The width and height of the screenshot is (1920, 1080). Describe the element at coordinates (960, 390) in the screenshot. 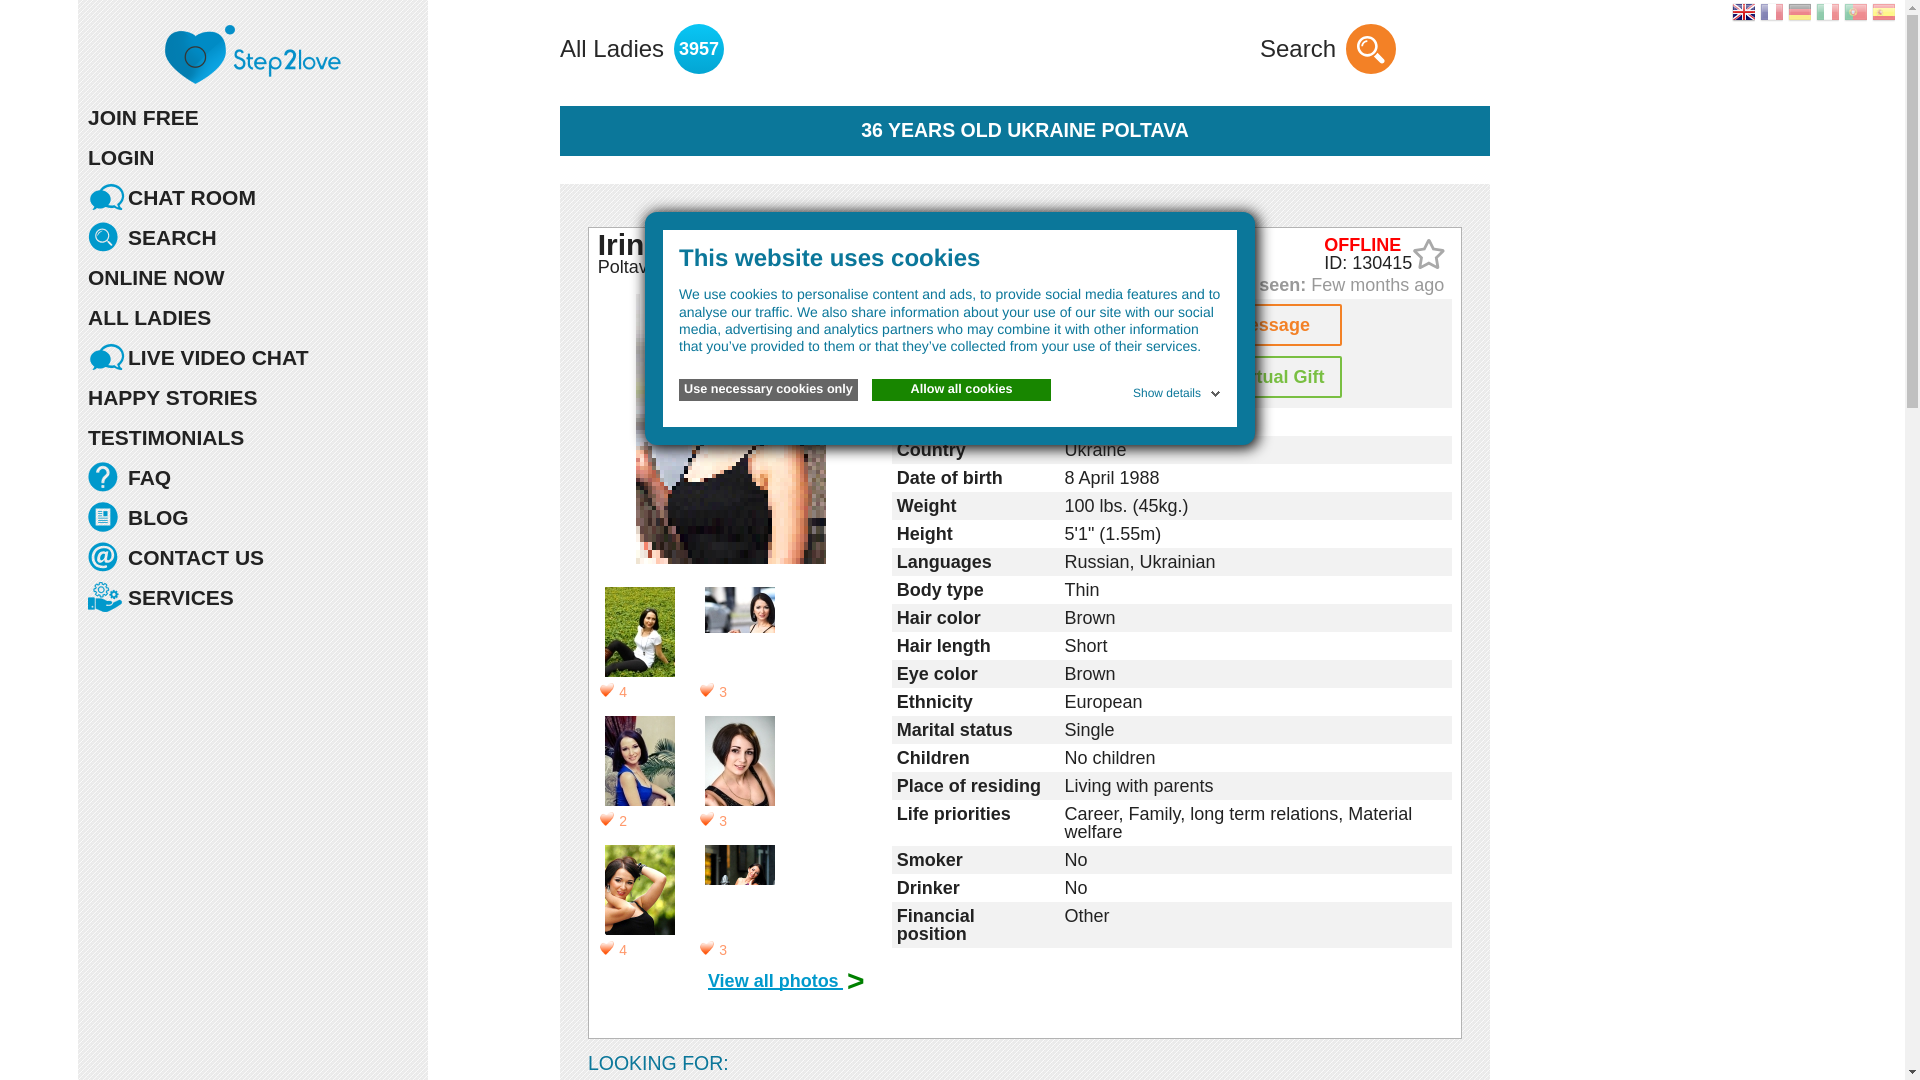

I see `Allow all cookies` at that location.